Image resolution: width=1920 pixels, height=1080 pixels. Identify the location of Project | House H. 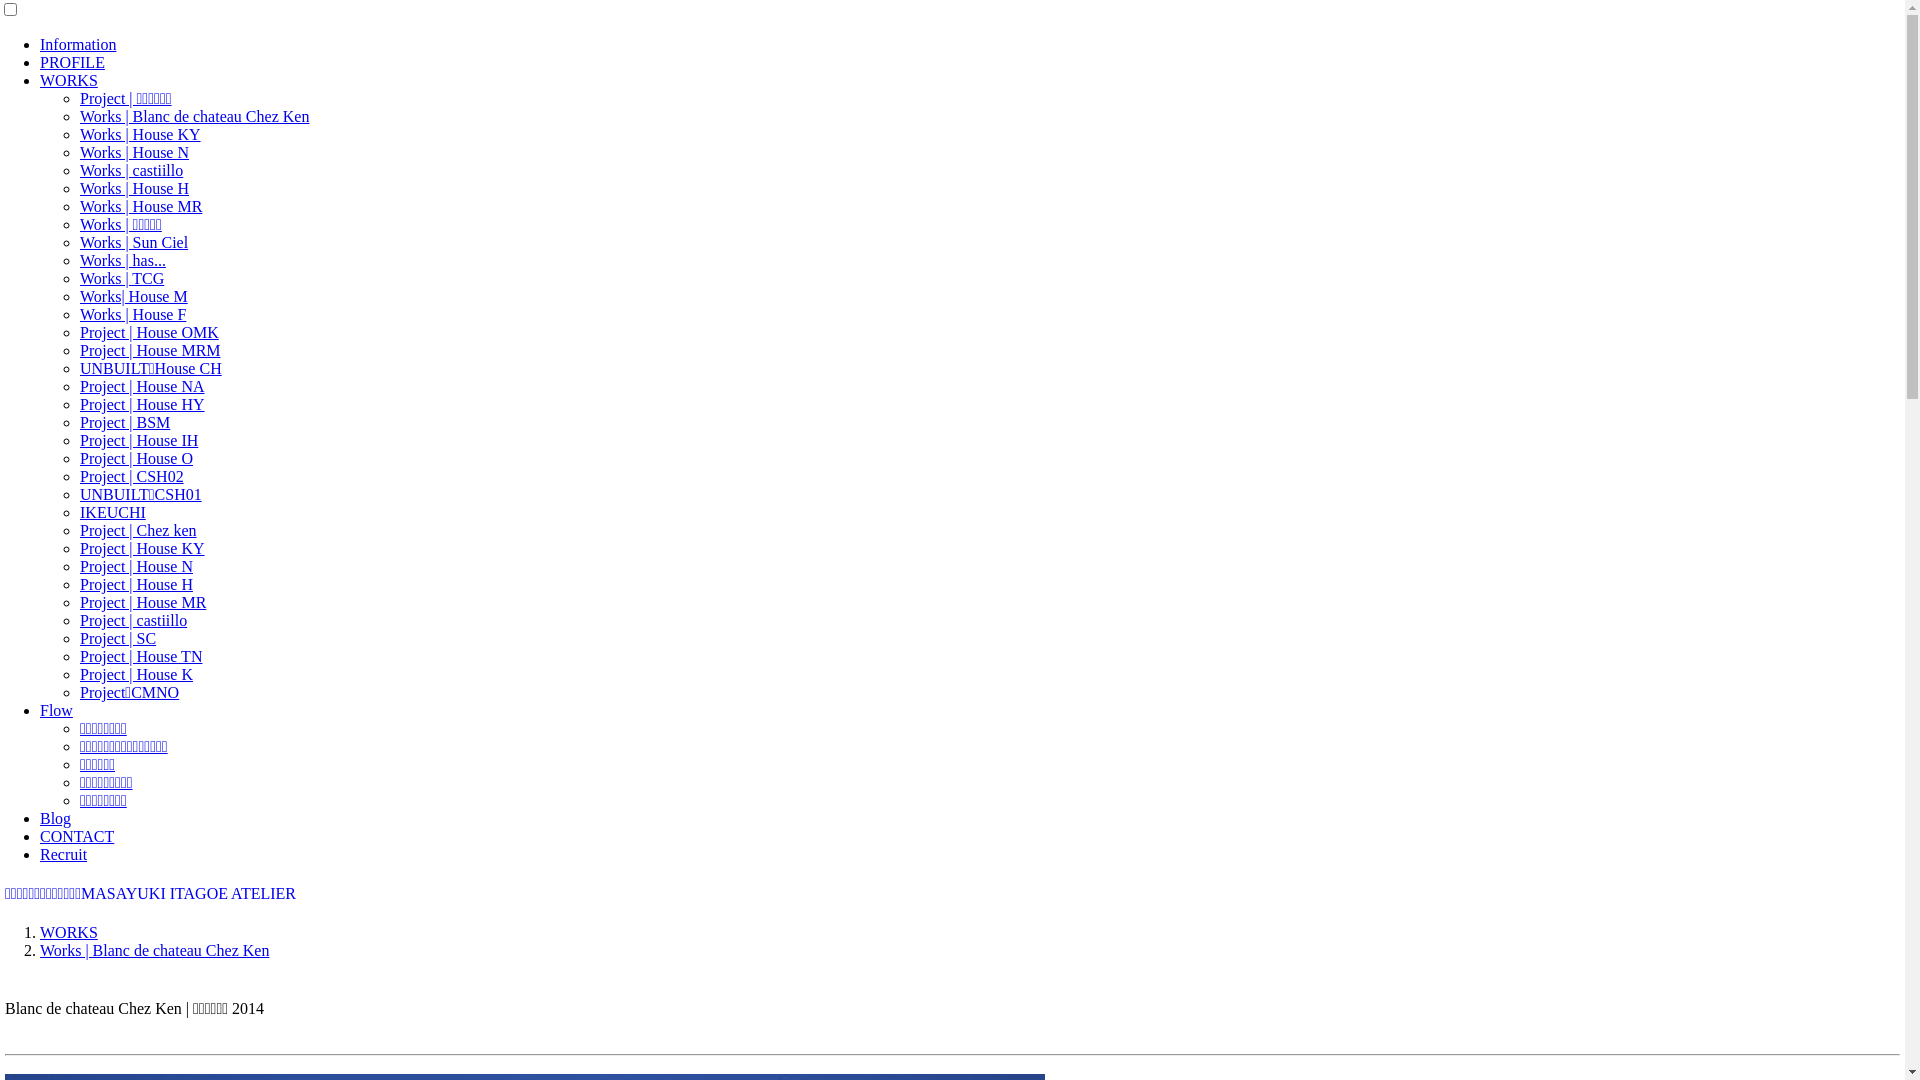
(136, 584).